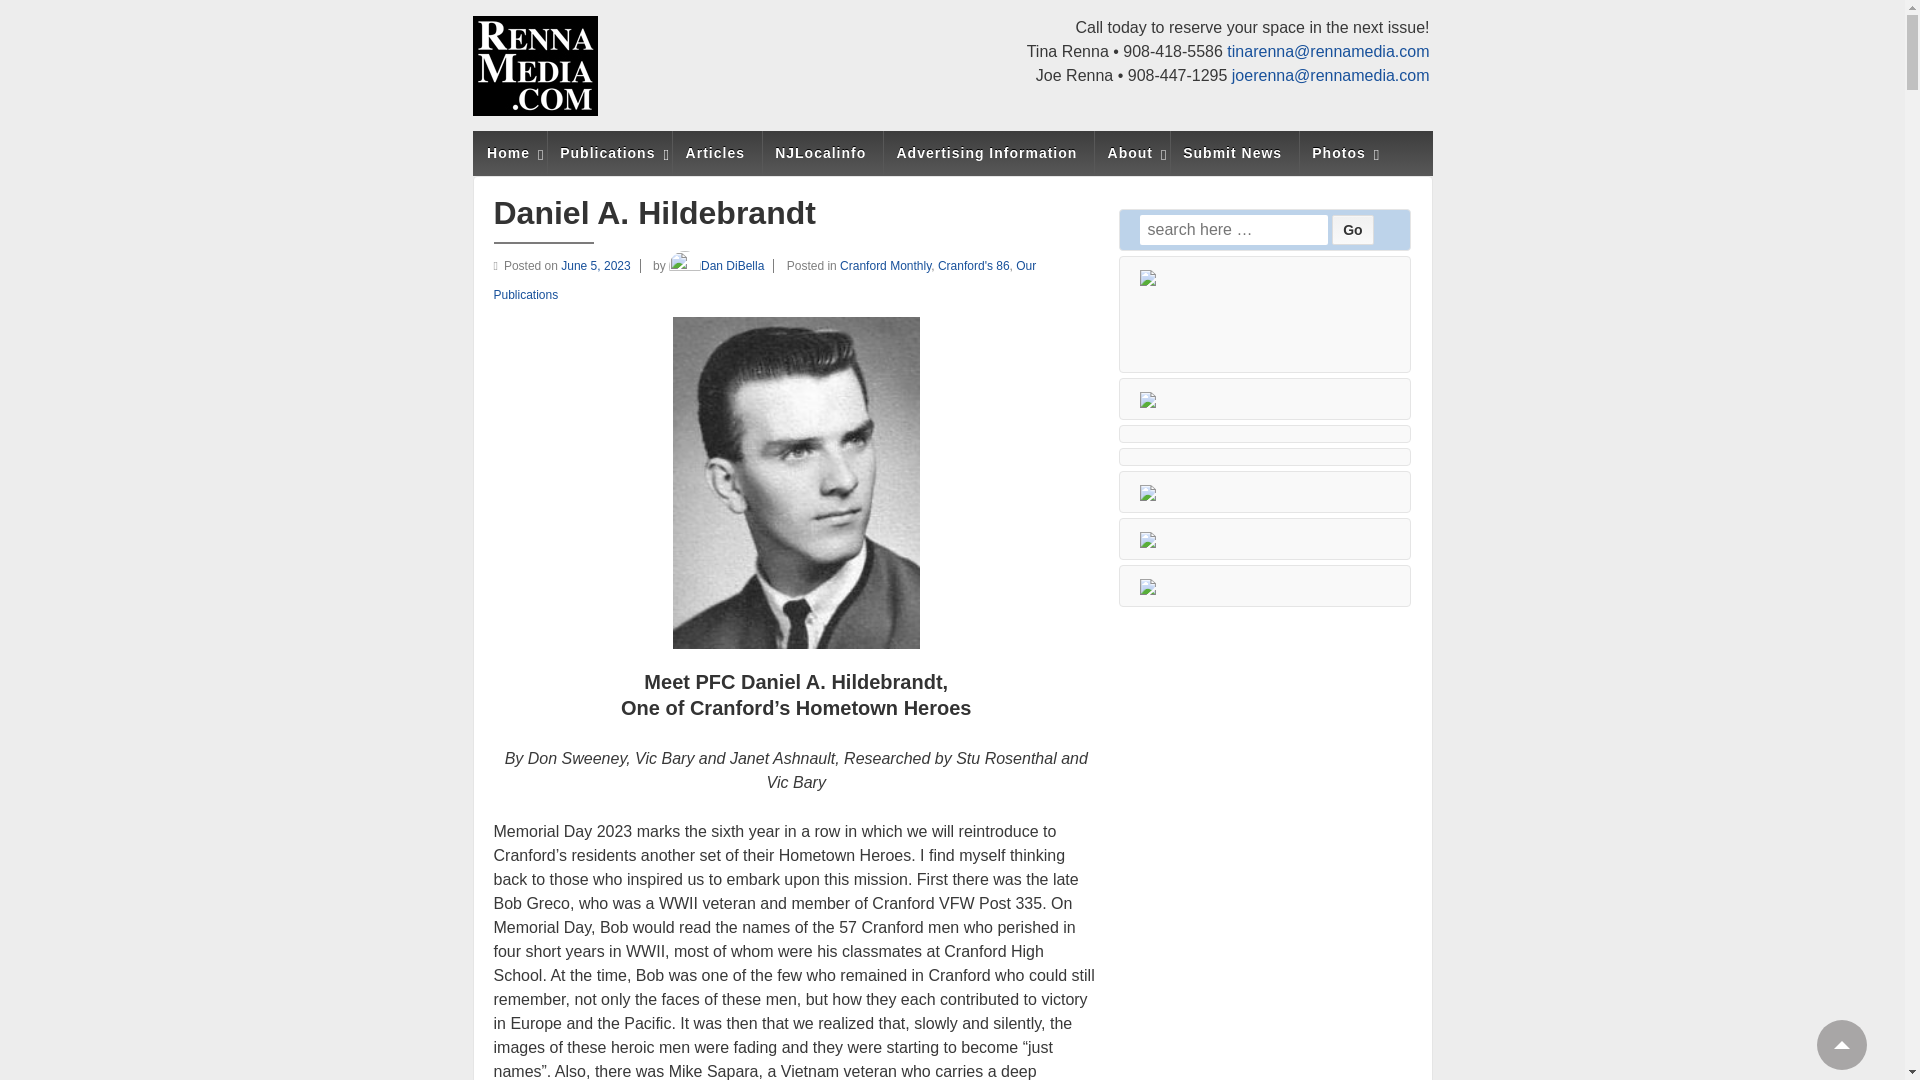 The width and height of the screenshot is (1920, 1080). What do you see at coordinates (1130, 153) in the screenshot?
I see `About` at bounding box center [1130, 153].